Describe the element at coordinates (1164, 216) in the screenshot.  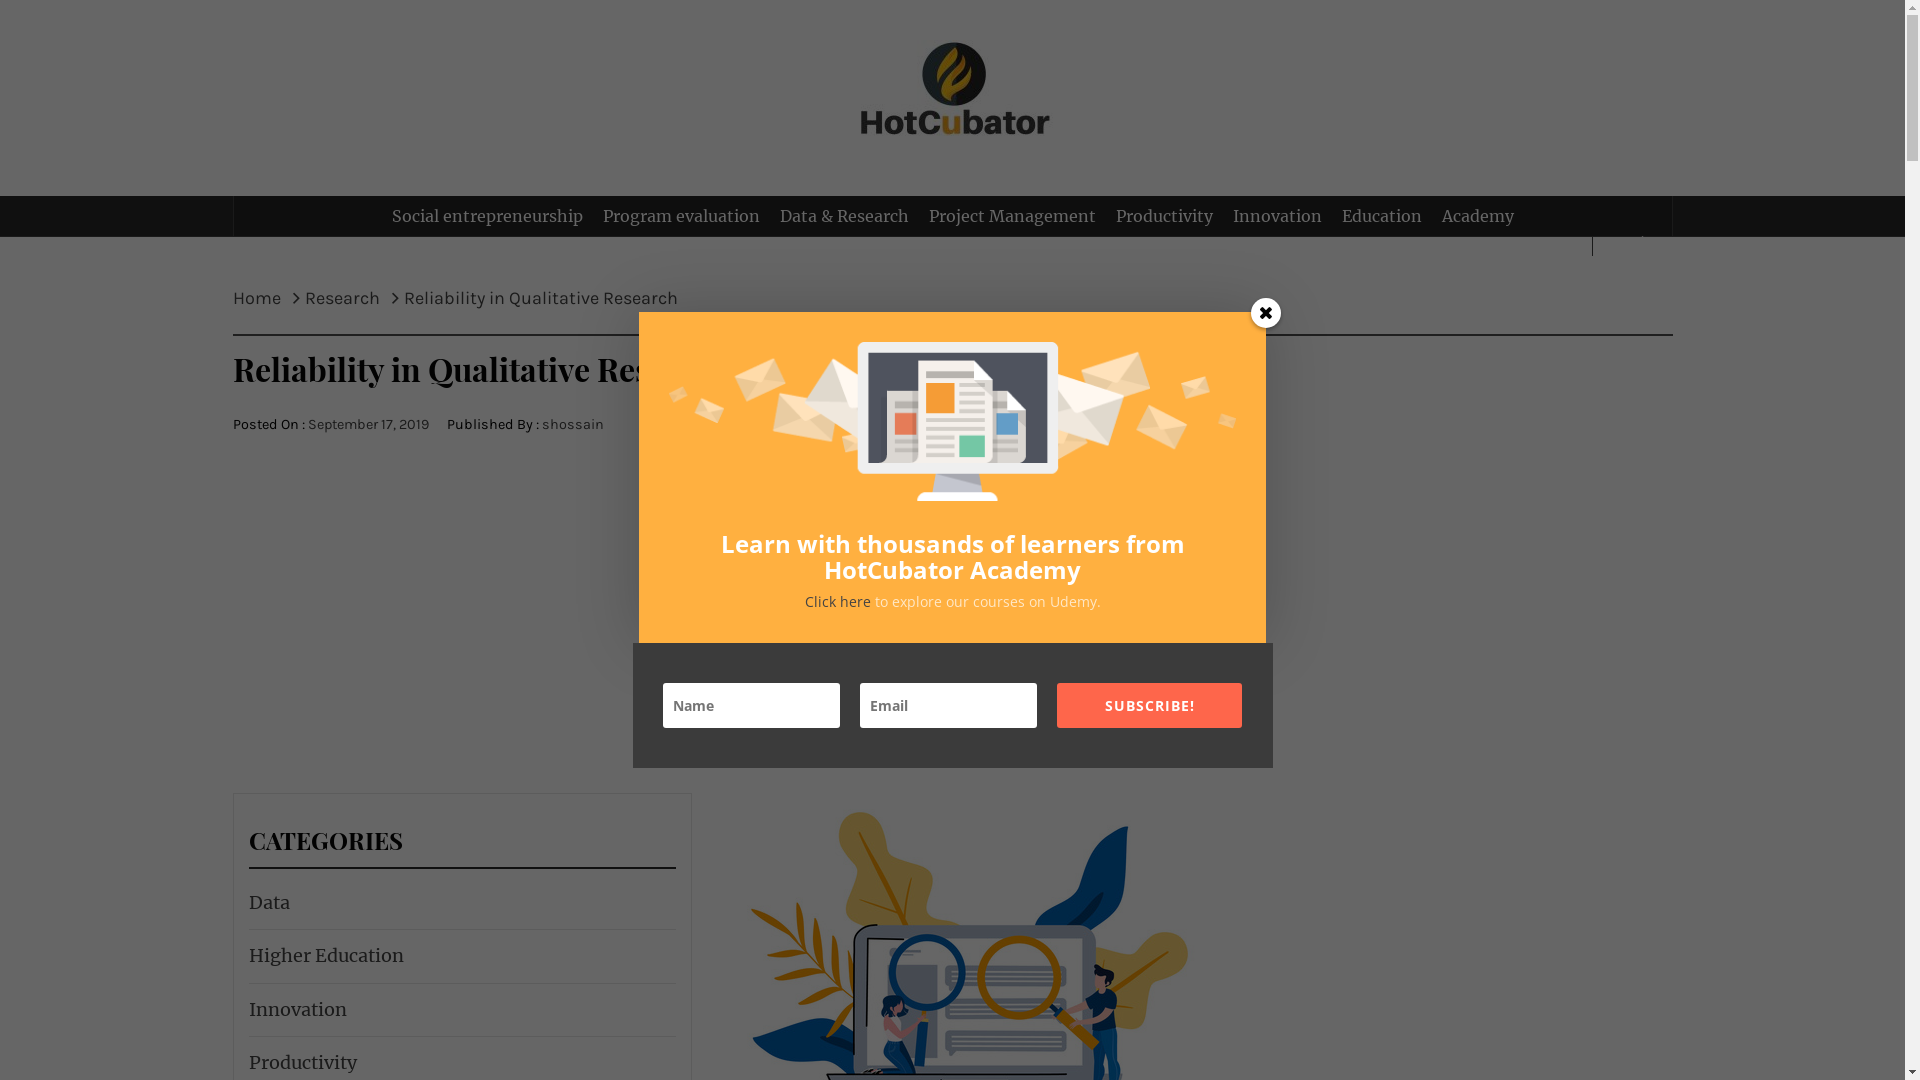
I see `Productivity` at that location.